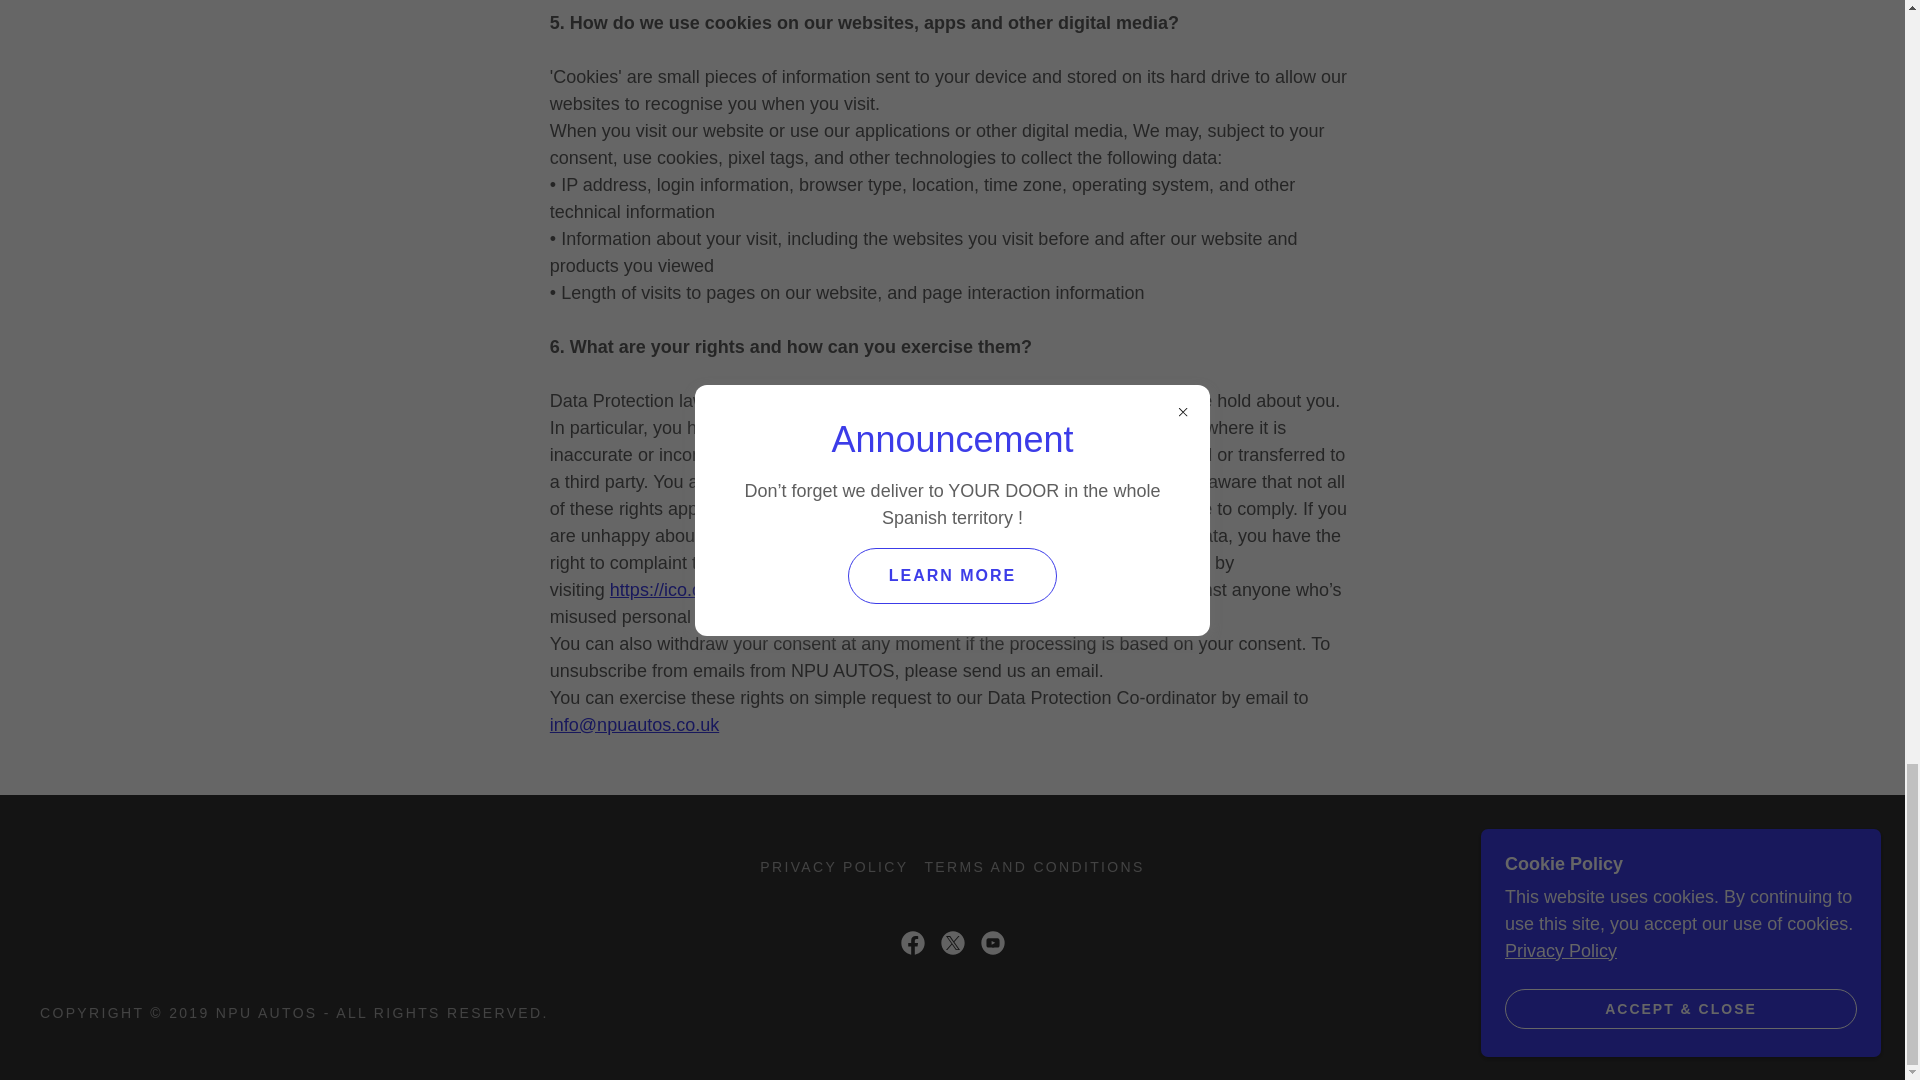 Image resolution: width=1920 pixels, height=1080 pixels. I want to click on GODADDY, so click(1652, 1012).